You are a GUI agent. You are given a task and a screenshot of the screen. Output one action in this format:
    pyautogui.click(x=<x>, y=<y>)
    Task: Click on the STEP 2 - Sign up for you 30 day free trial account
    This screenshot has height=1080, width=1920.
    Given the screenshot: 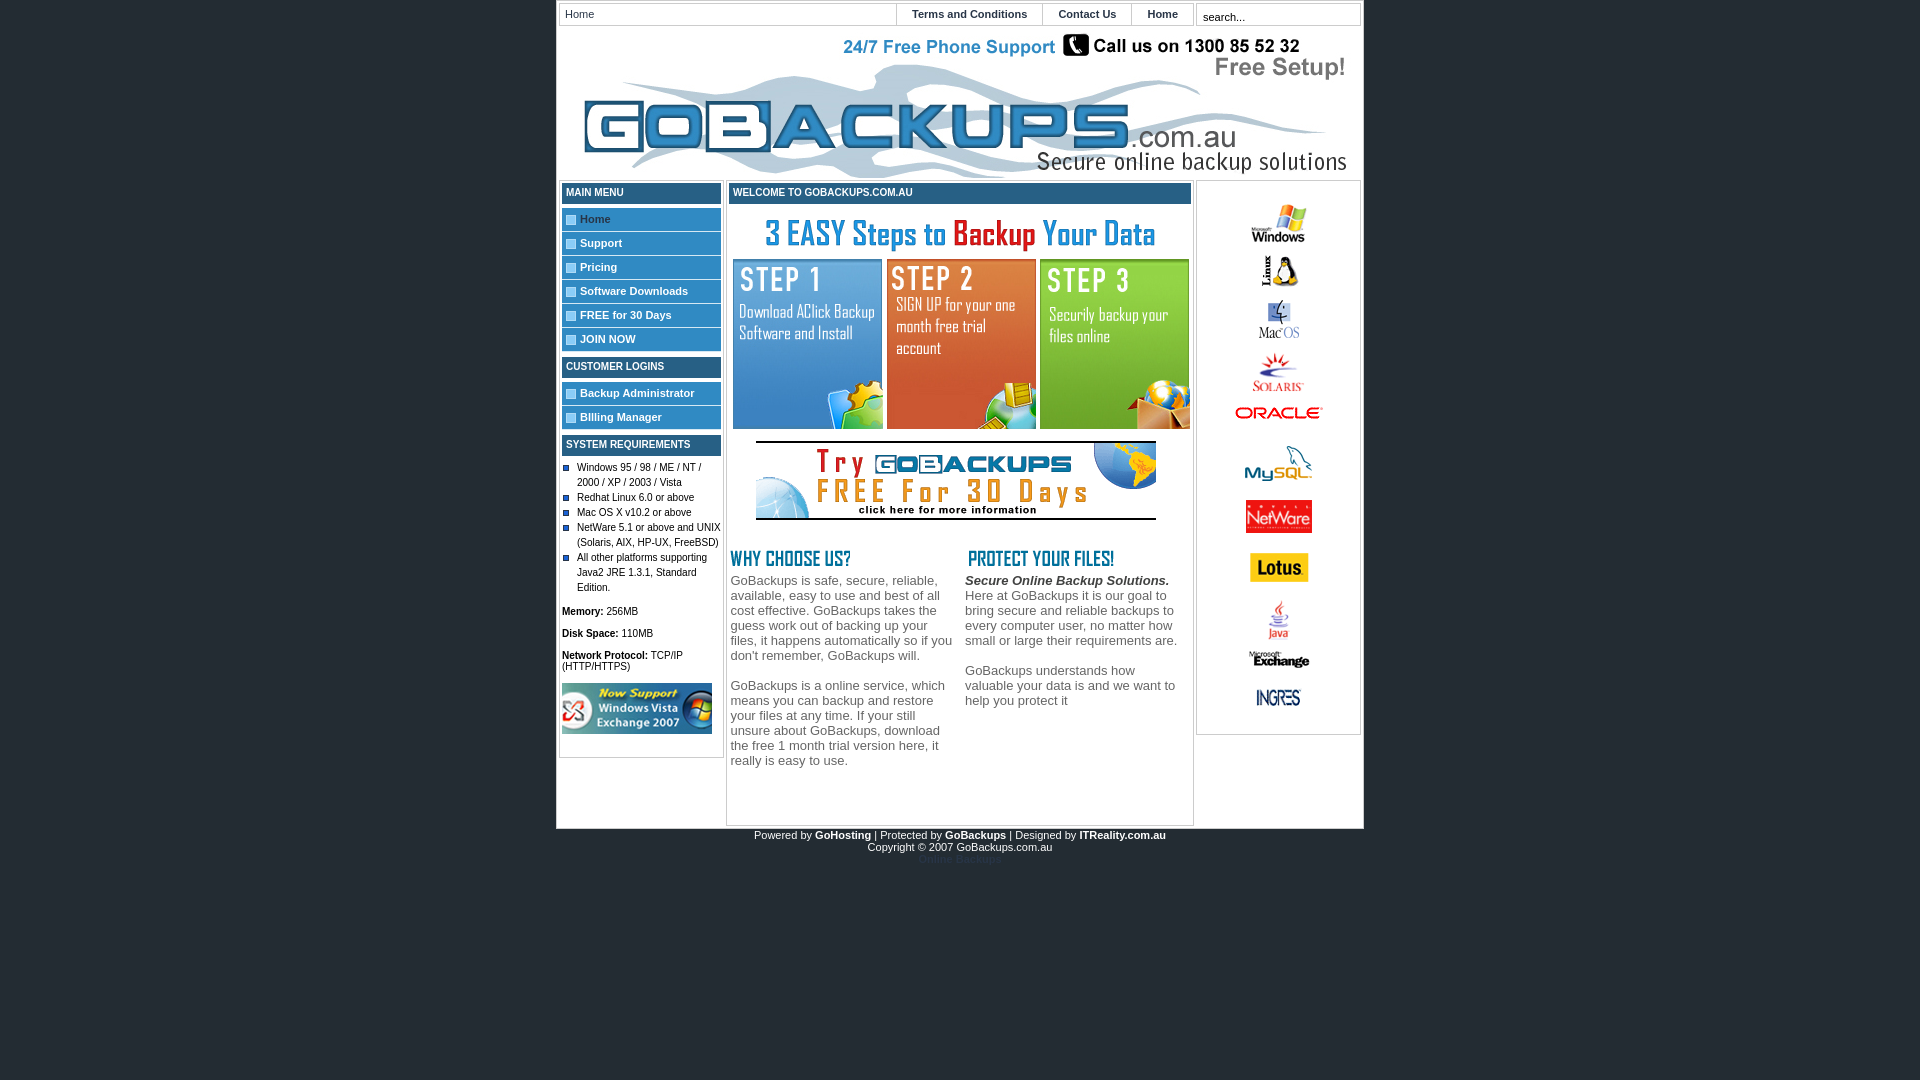 What is the action you would take?
    pyautogui.click(x=962, y=344)
    